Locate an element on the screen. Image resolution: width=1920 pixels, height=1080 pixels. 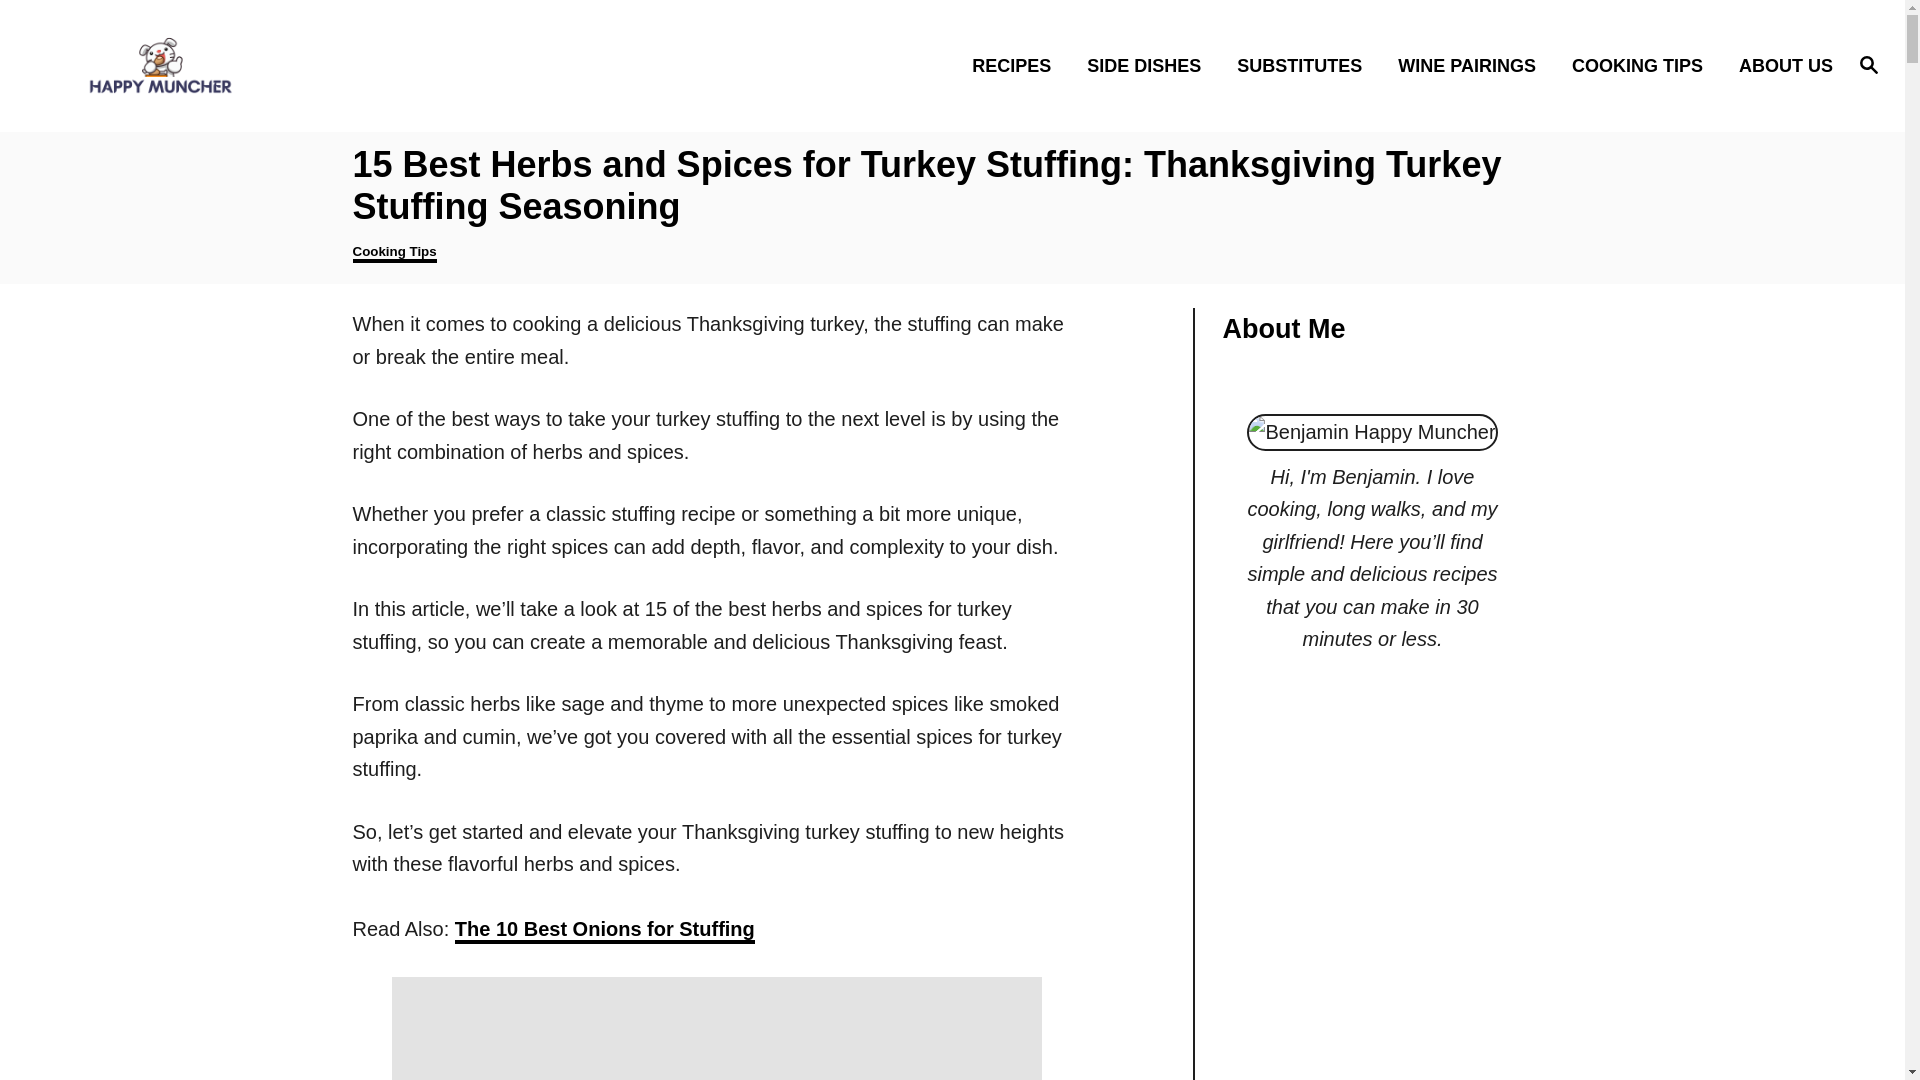
Cooking Tips is located at coordinates (393, 254).